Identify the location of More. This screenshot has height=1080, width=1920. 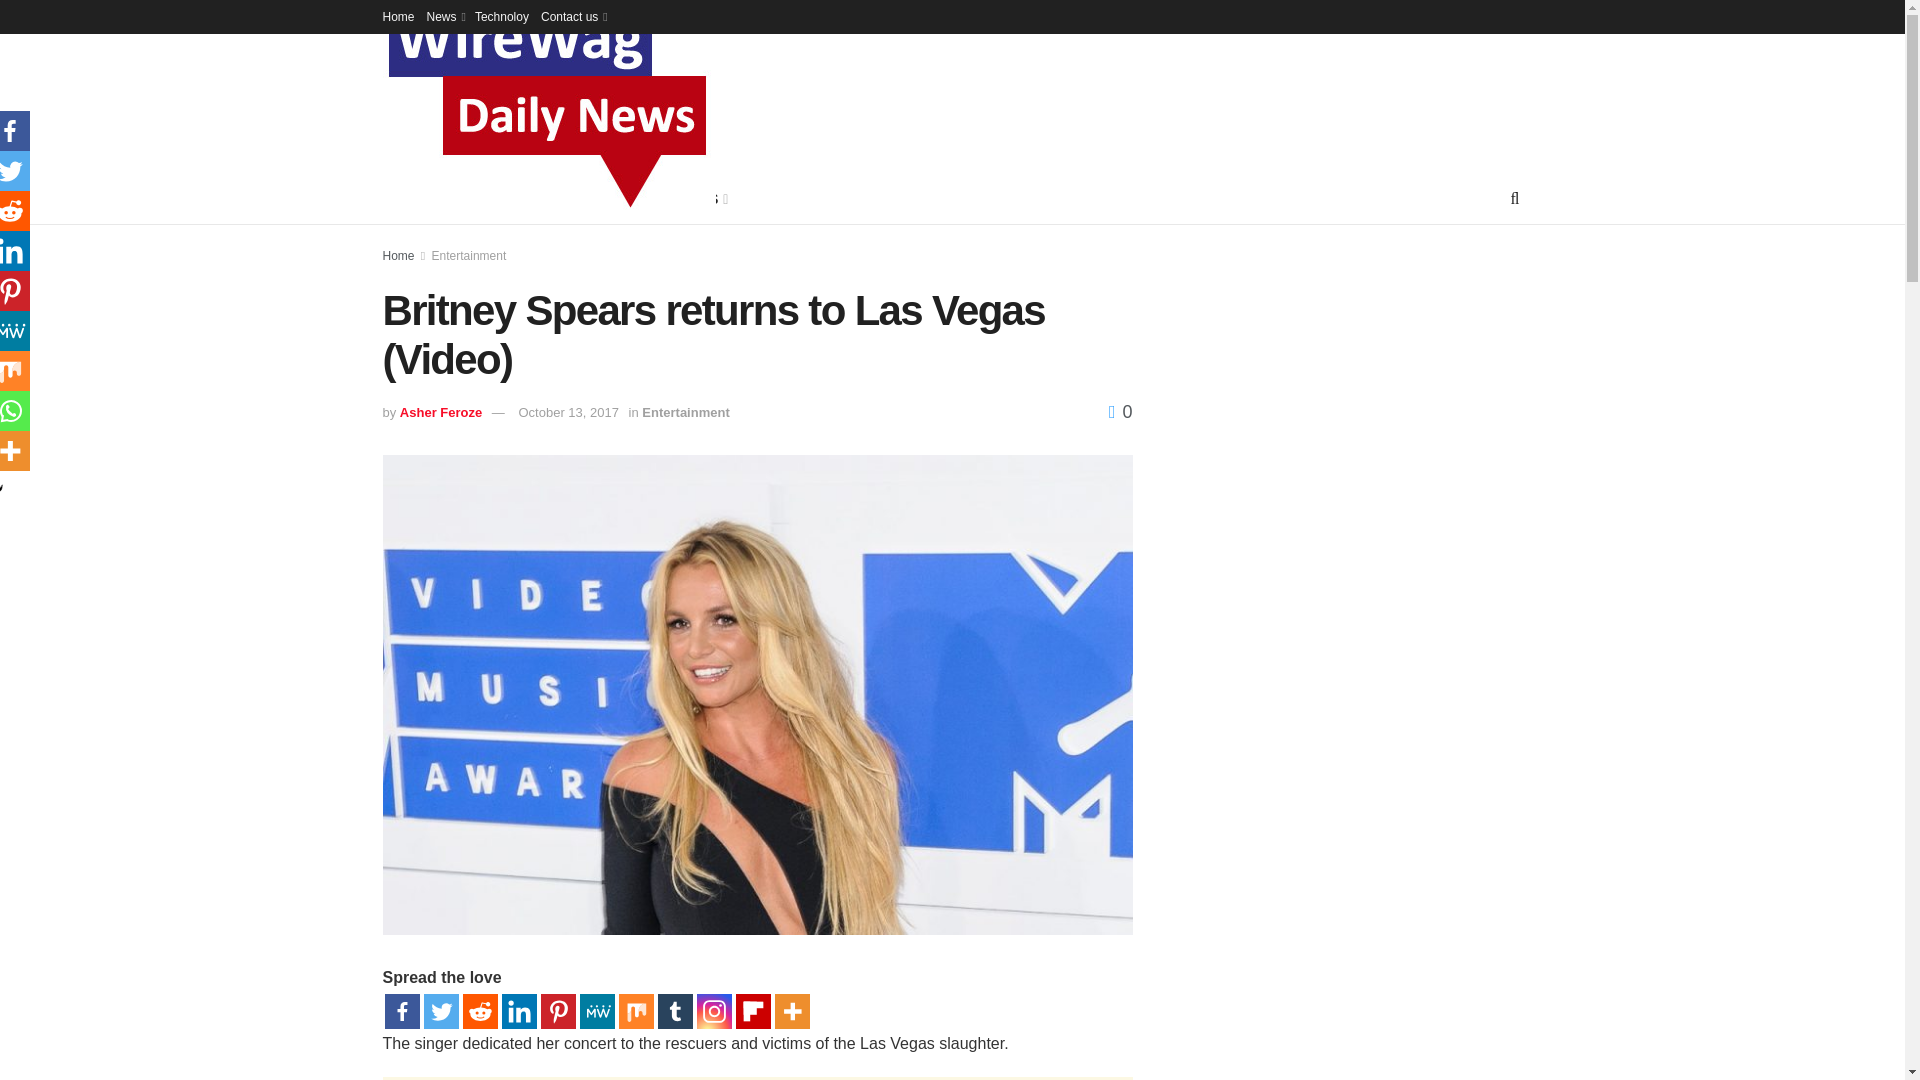
(790, 1011).